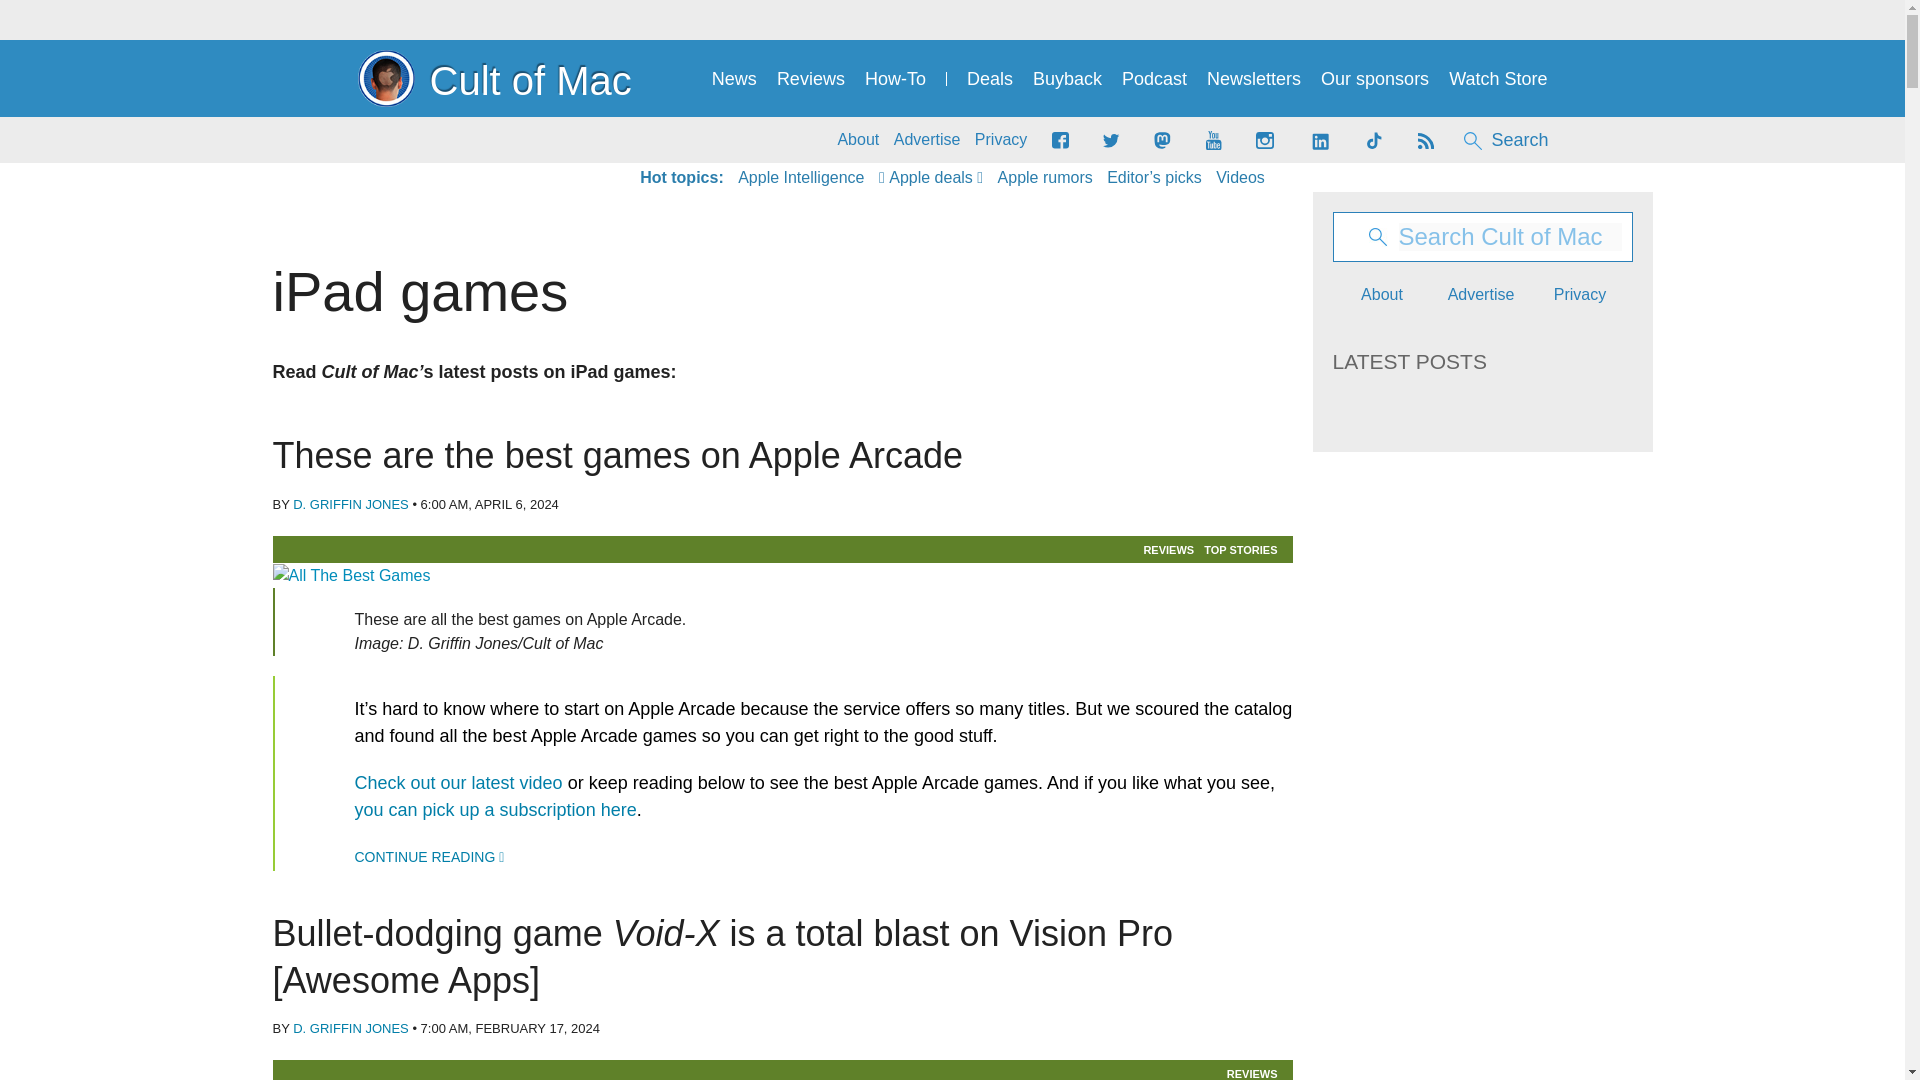 This screenshot has height=1080, width=1920. What do you see at coordinates (1001, 140) in the screenshot?
I see `Privacy` at bounding box center [1001, 140].